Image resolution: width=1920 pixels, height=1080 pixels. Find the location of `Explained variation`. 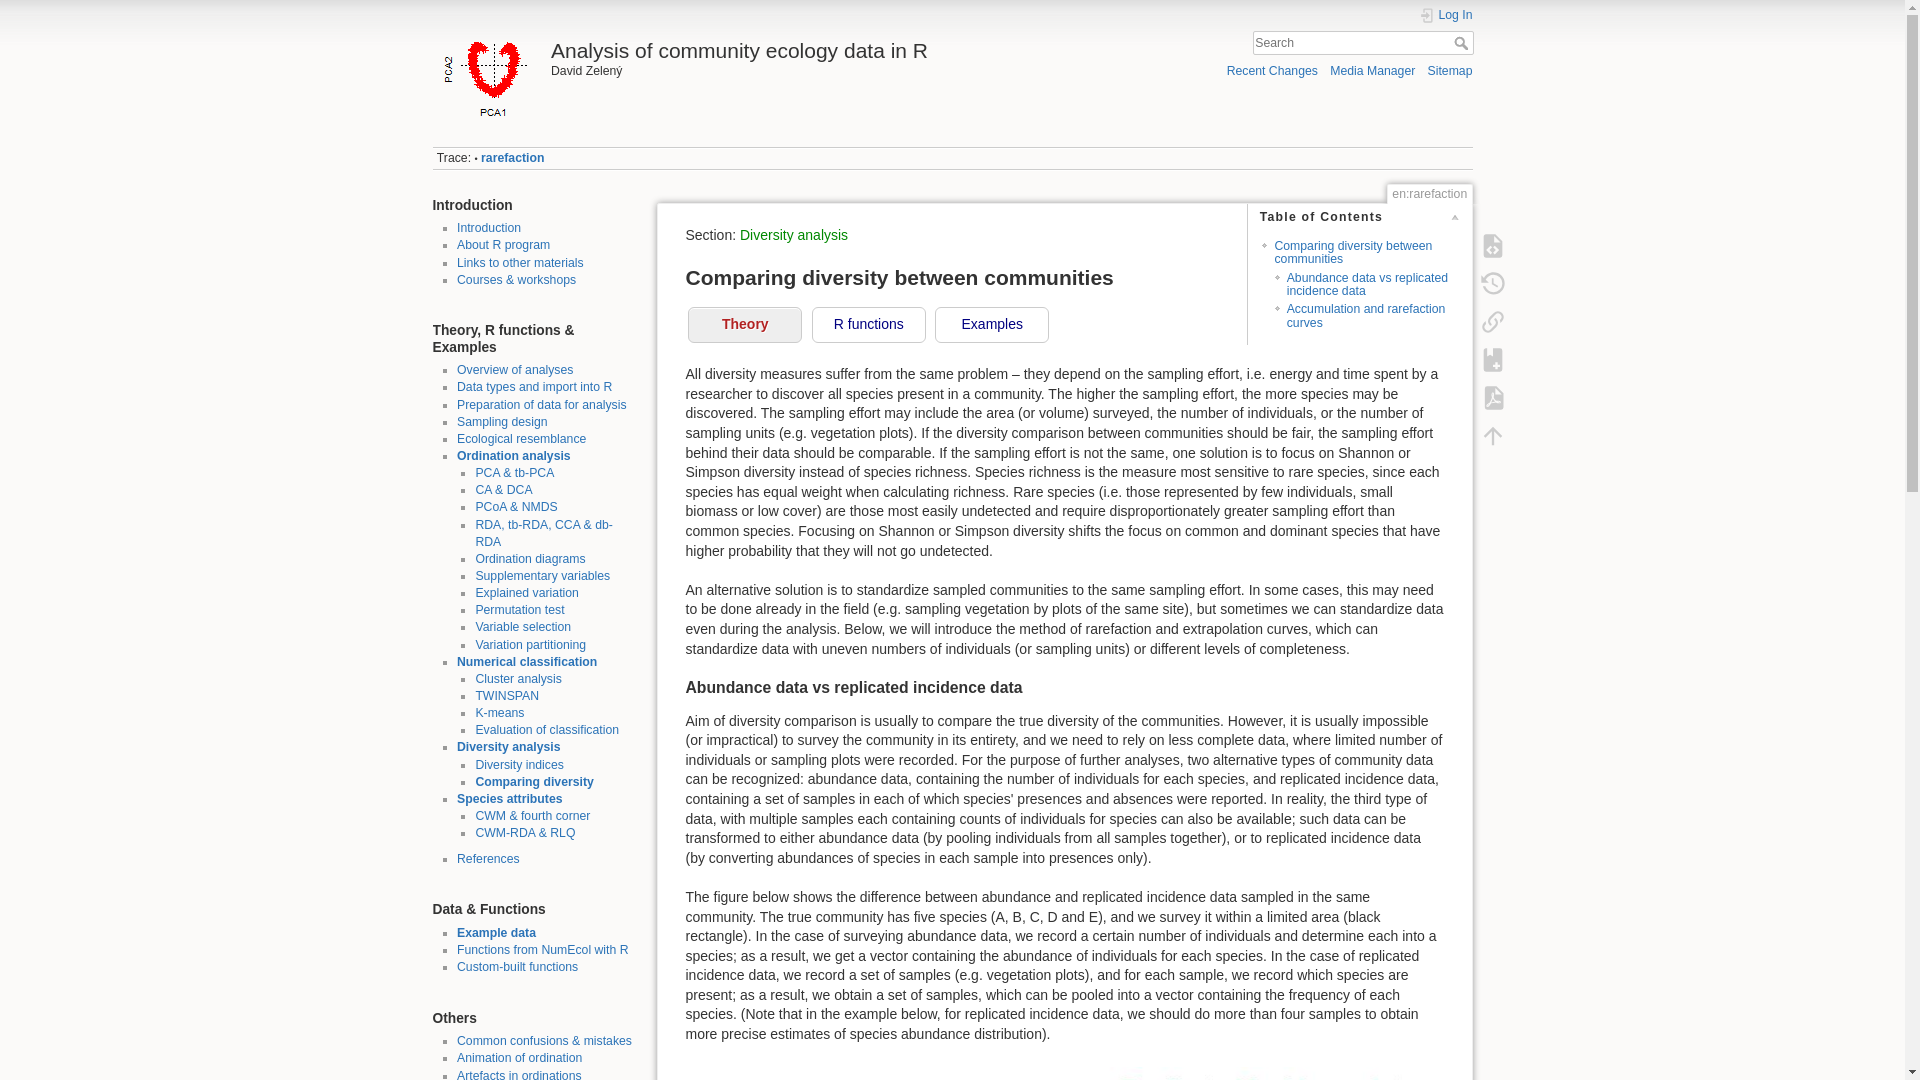

Explained variation is located at coordinates (526, 593).